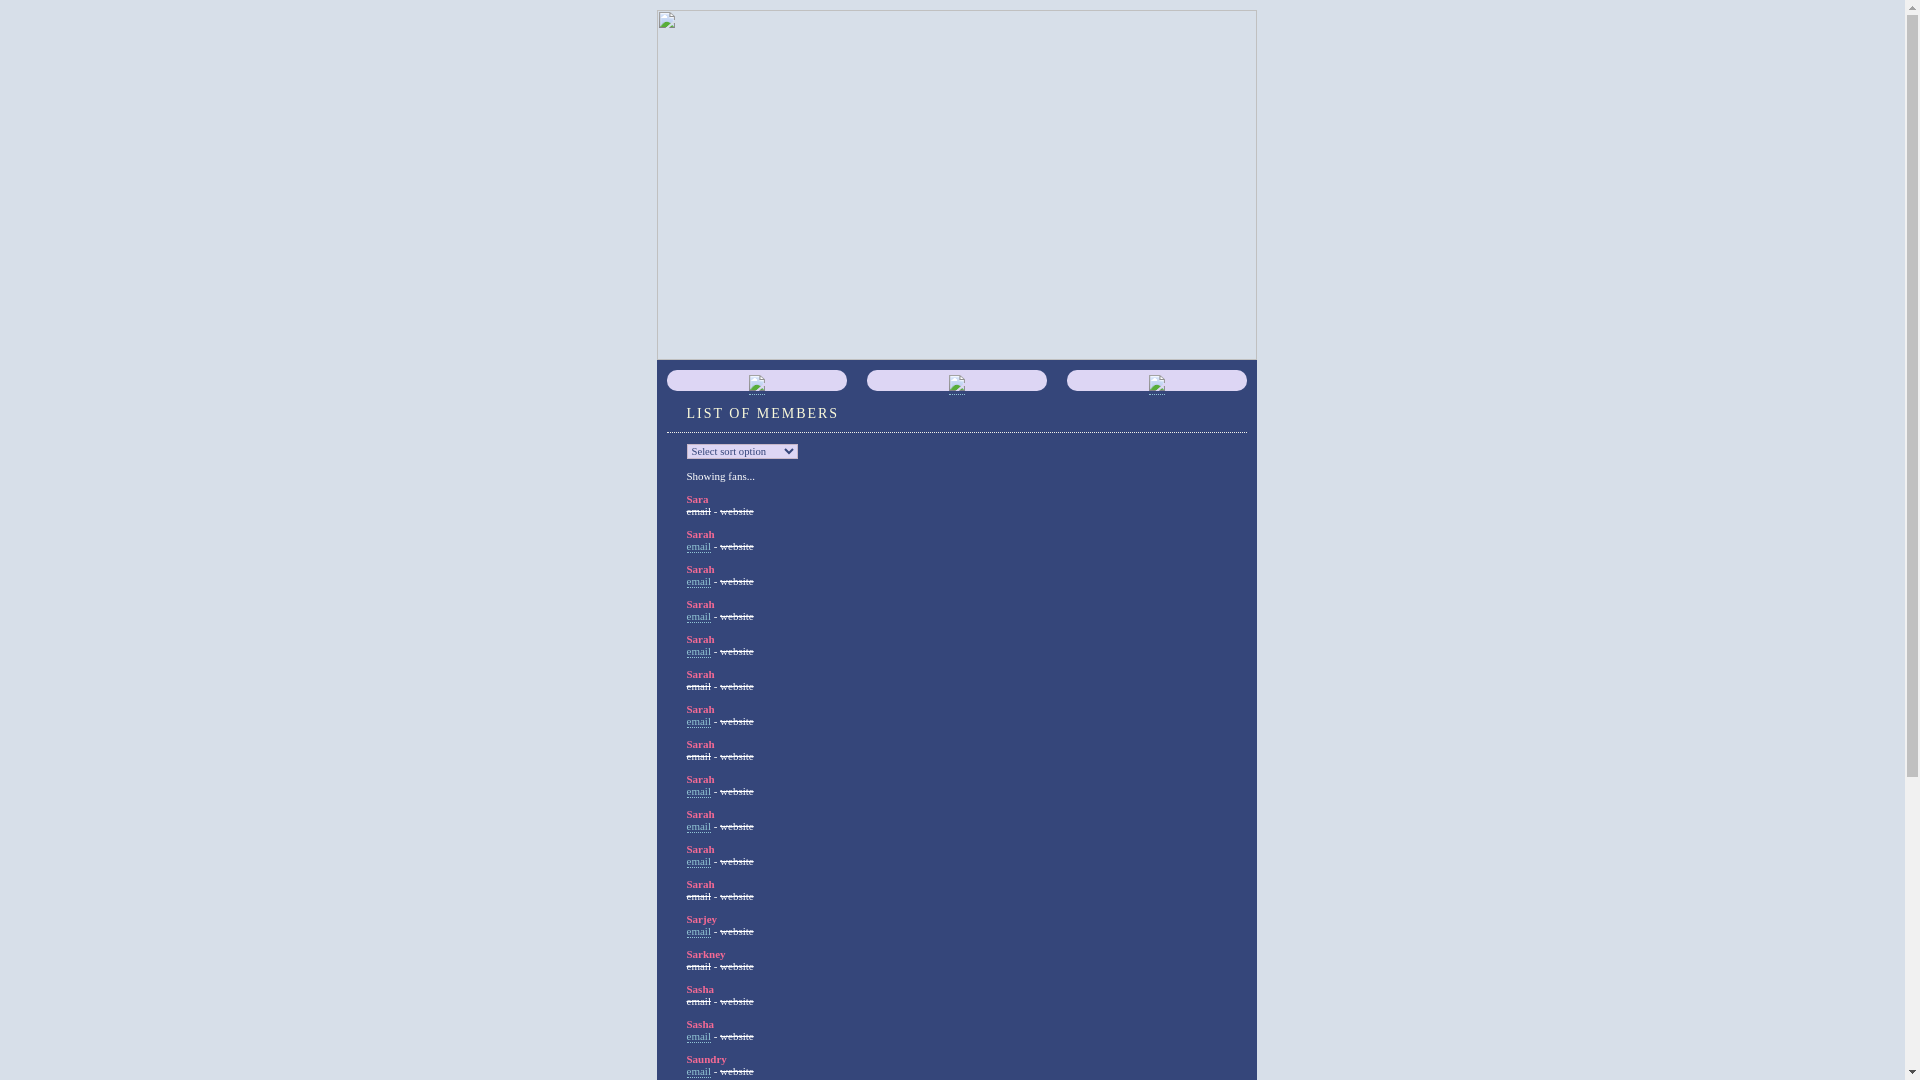  Describe the element at coordinates (698, 652) in the screenshot. I see `email` at that location.